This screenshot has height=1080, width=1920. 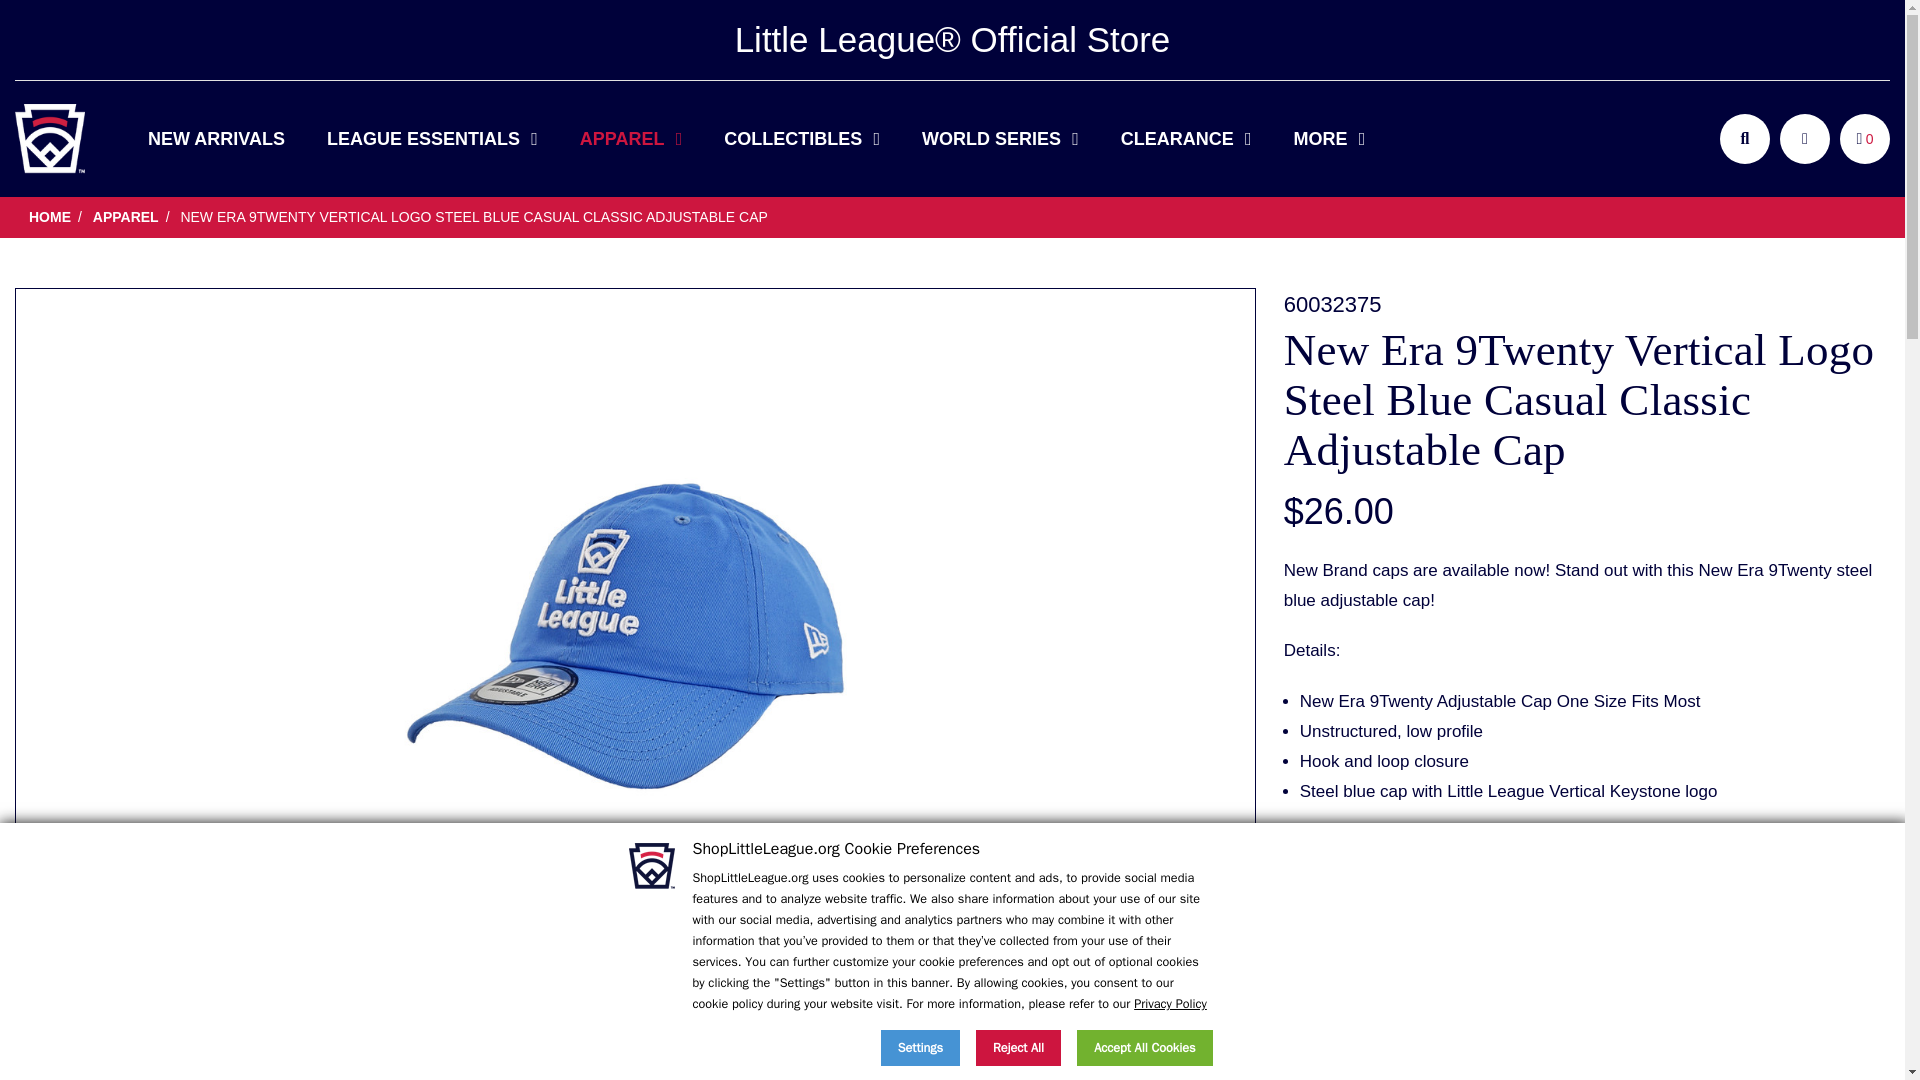 What do you see at coordinates (1586, 900) in the screenshot?
I see `Add to Cart` at bounding box center [1586, 900].